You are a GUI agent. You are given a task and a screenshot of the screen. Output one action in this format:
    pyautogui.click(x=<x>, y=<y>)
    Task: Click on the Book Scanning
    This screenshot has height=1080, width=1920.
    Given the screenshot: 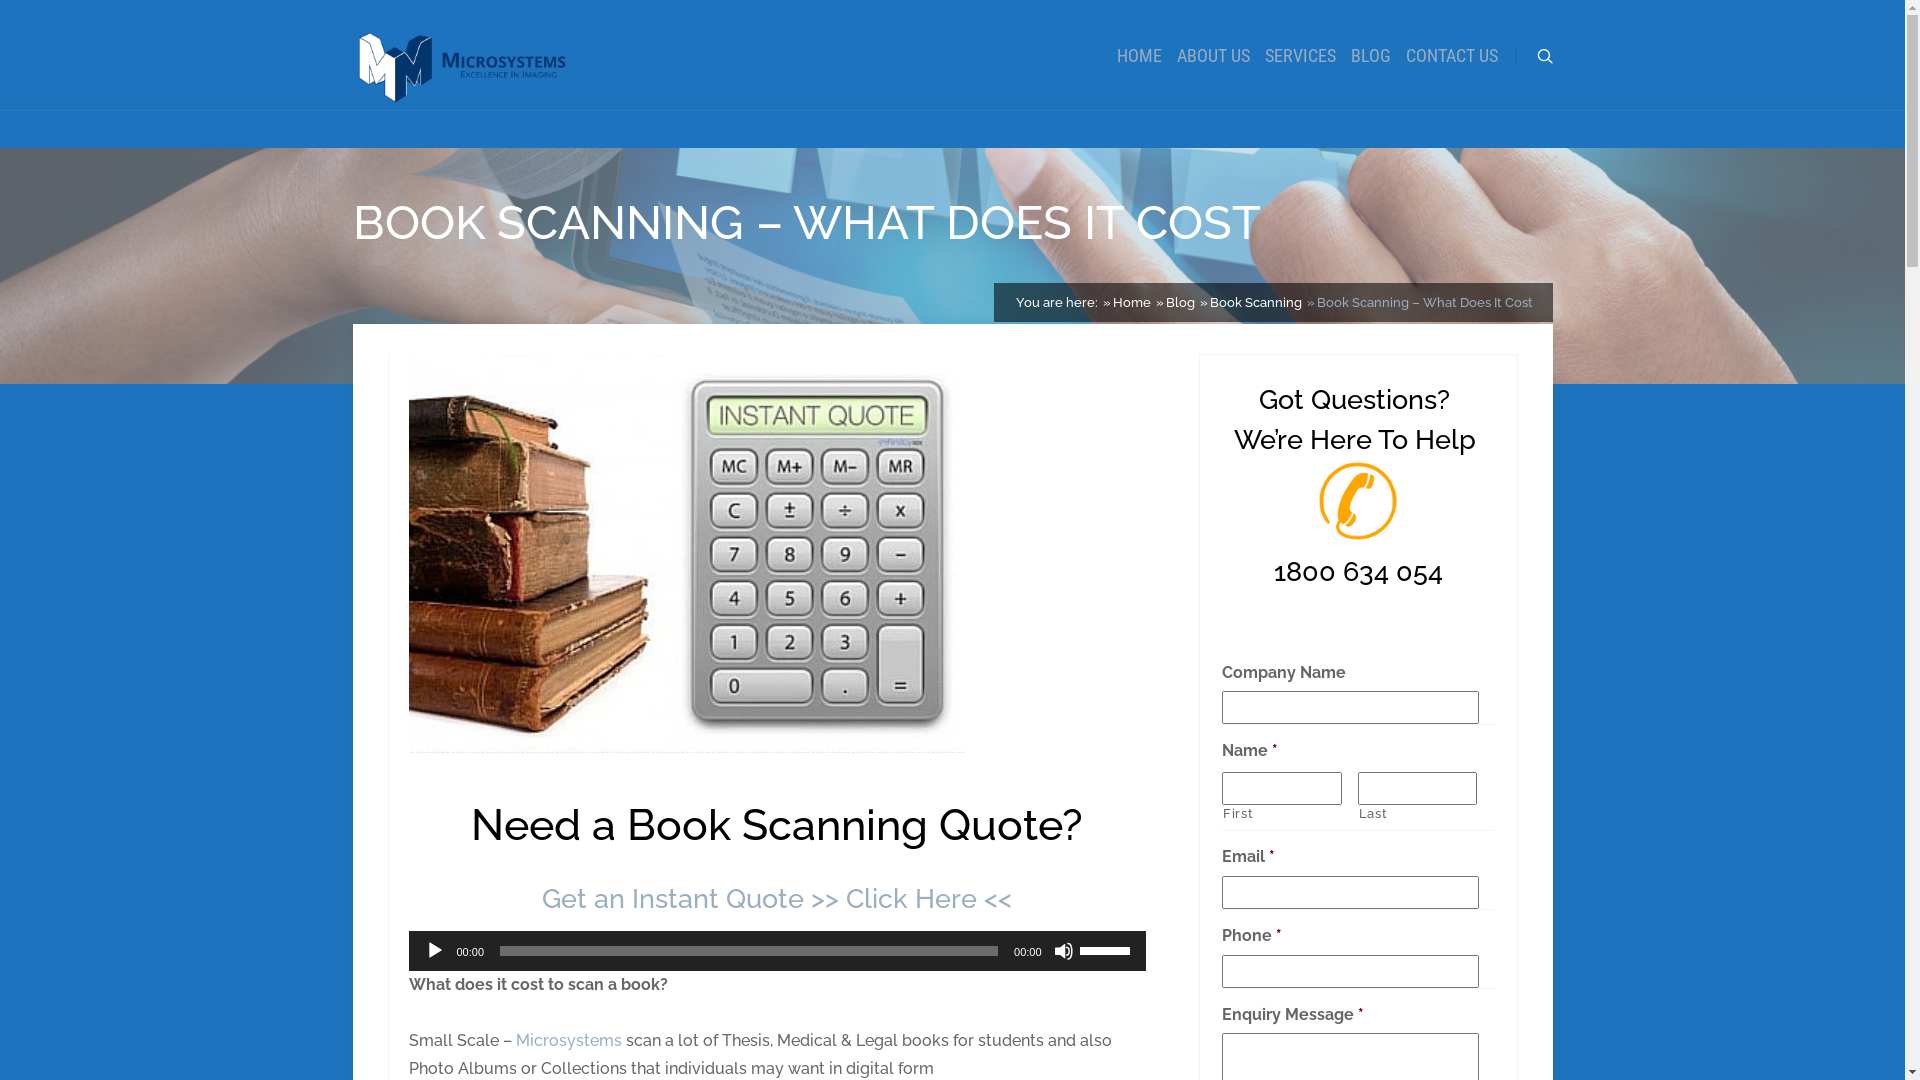 What is the action you would take?
    pyautogui.click(x=1256, y=302)
    